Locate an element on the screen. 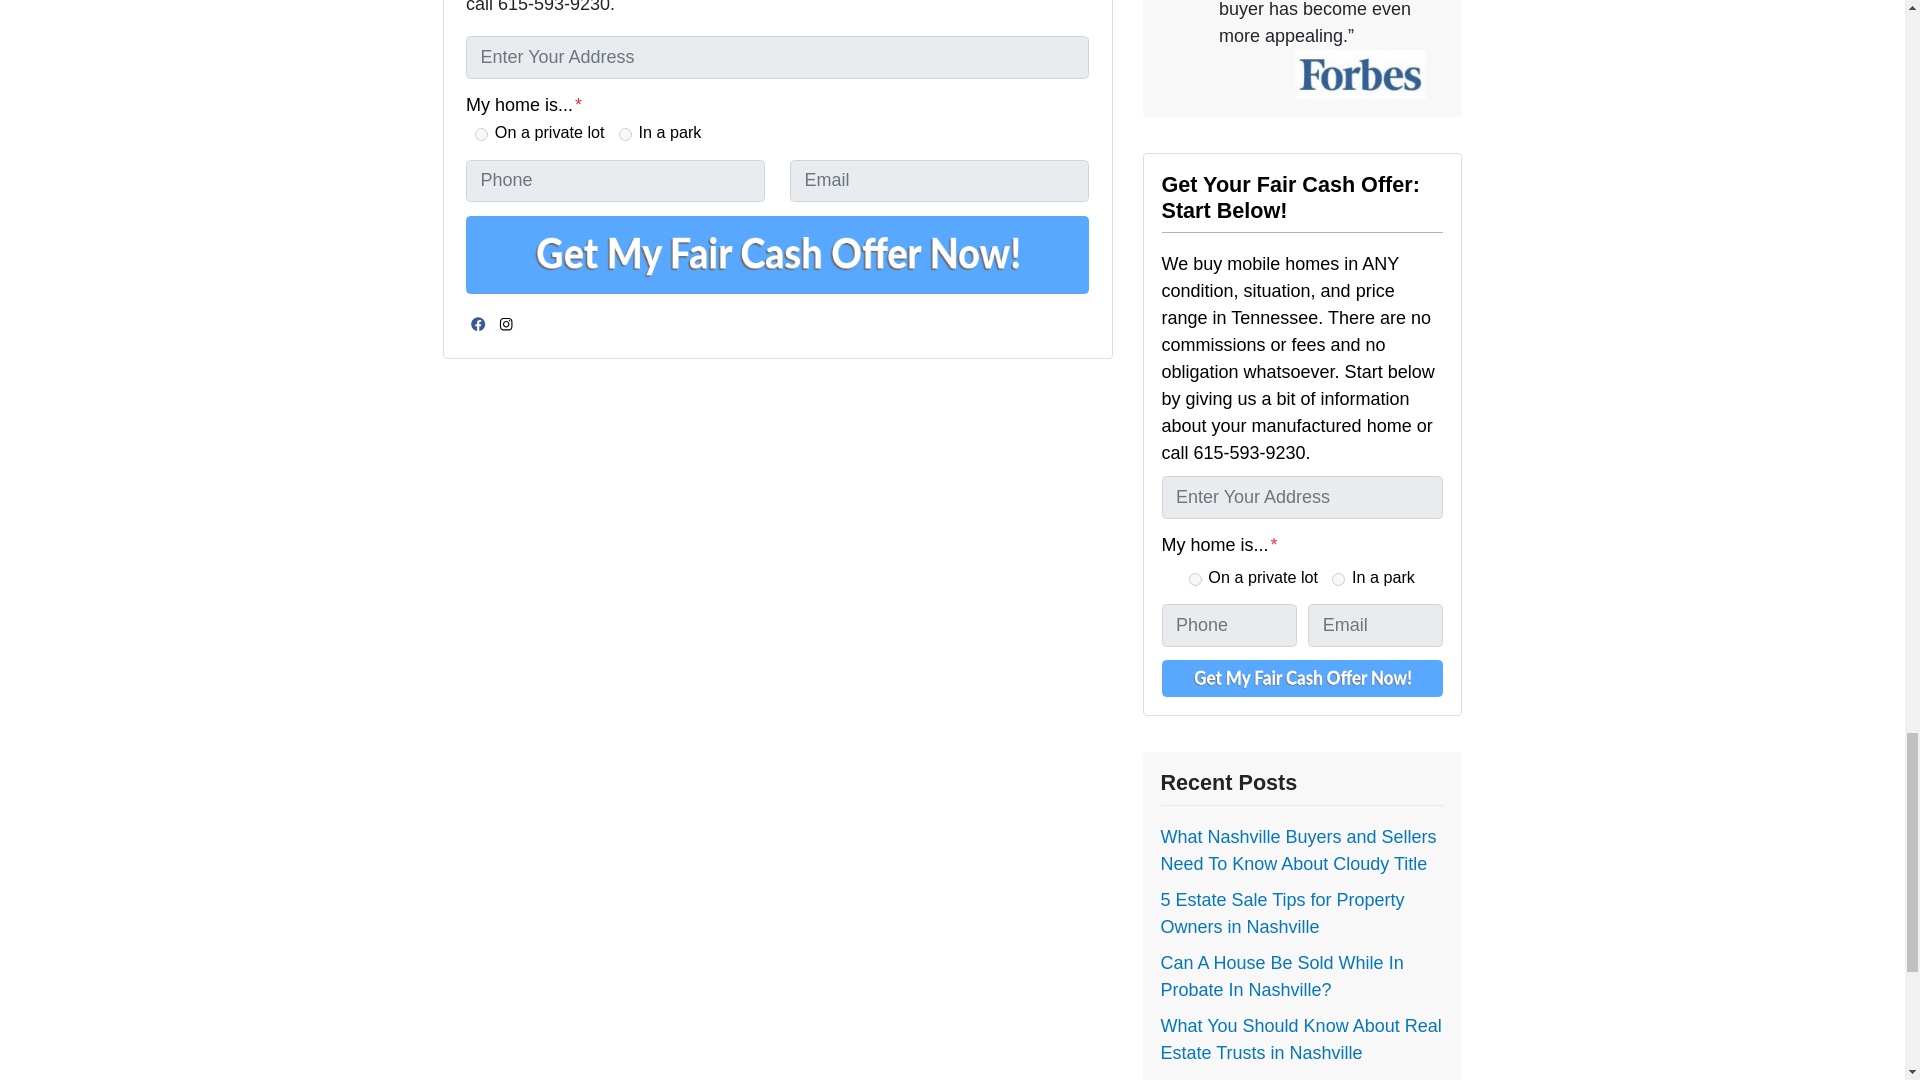 The image size is (1920, 1080). On a private lot is located at coordinates (480, 134).